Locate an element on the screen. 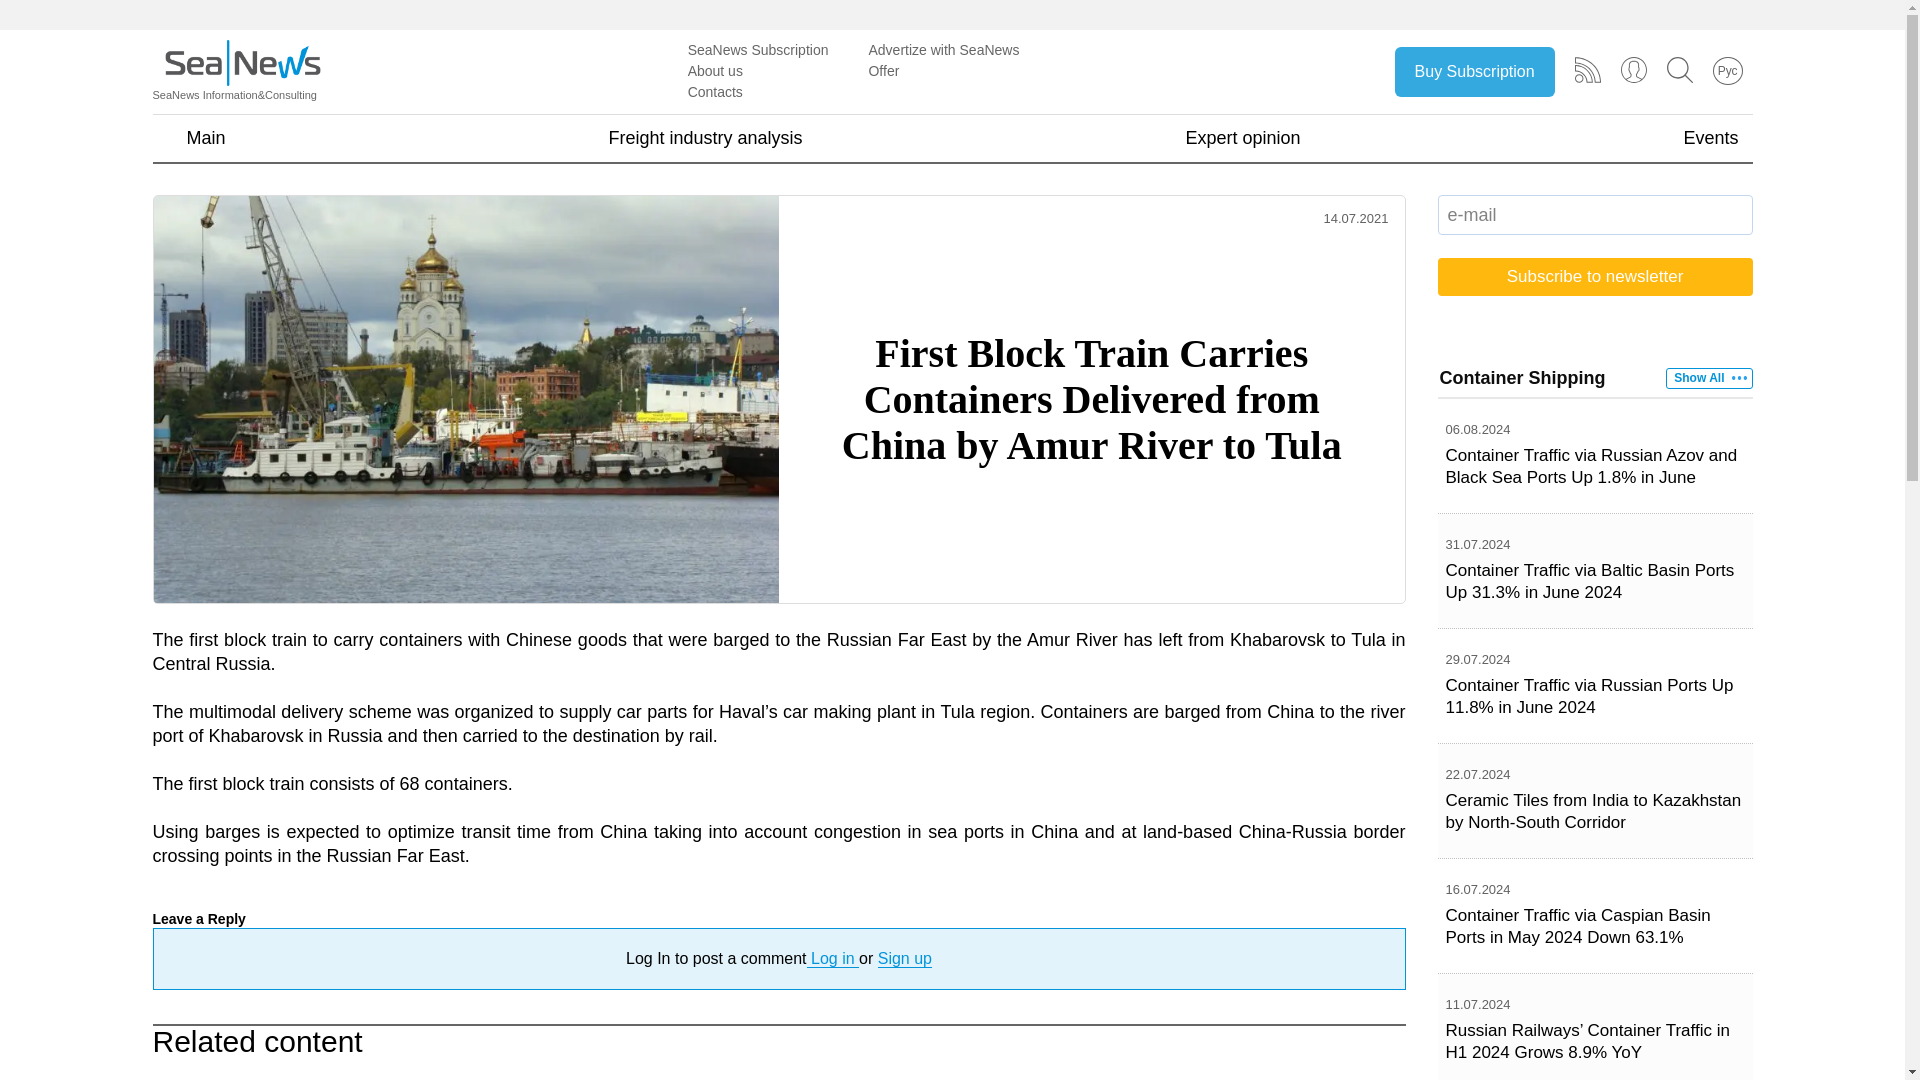 The width and height of the screenshot is (1920, 1080). Advertize with SeaNews is located at coordinates (943, 50).